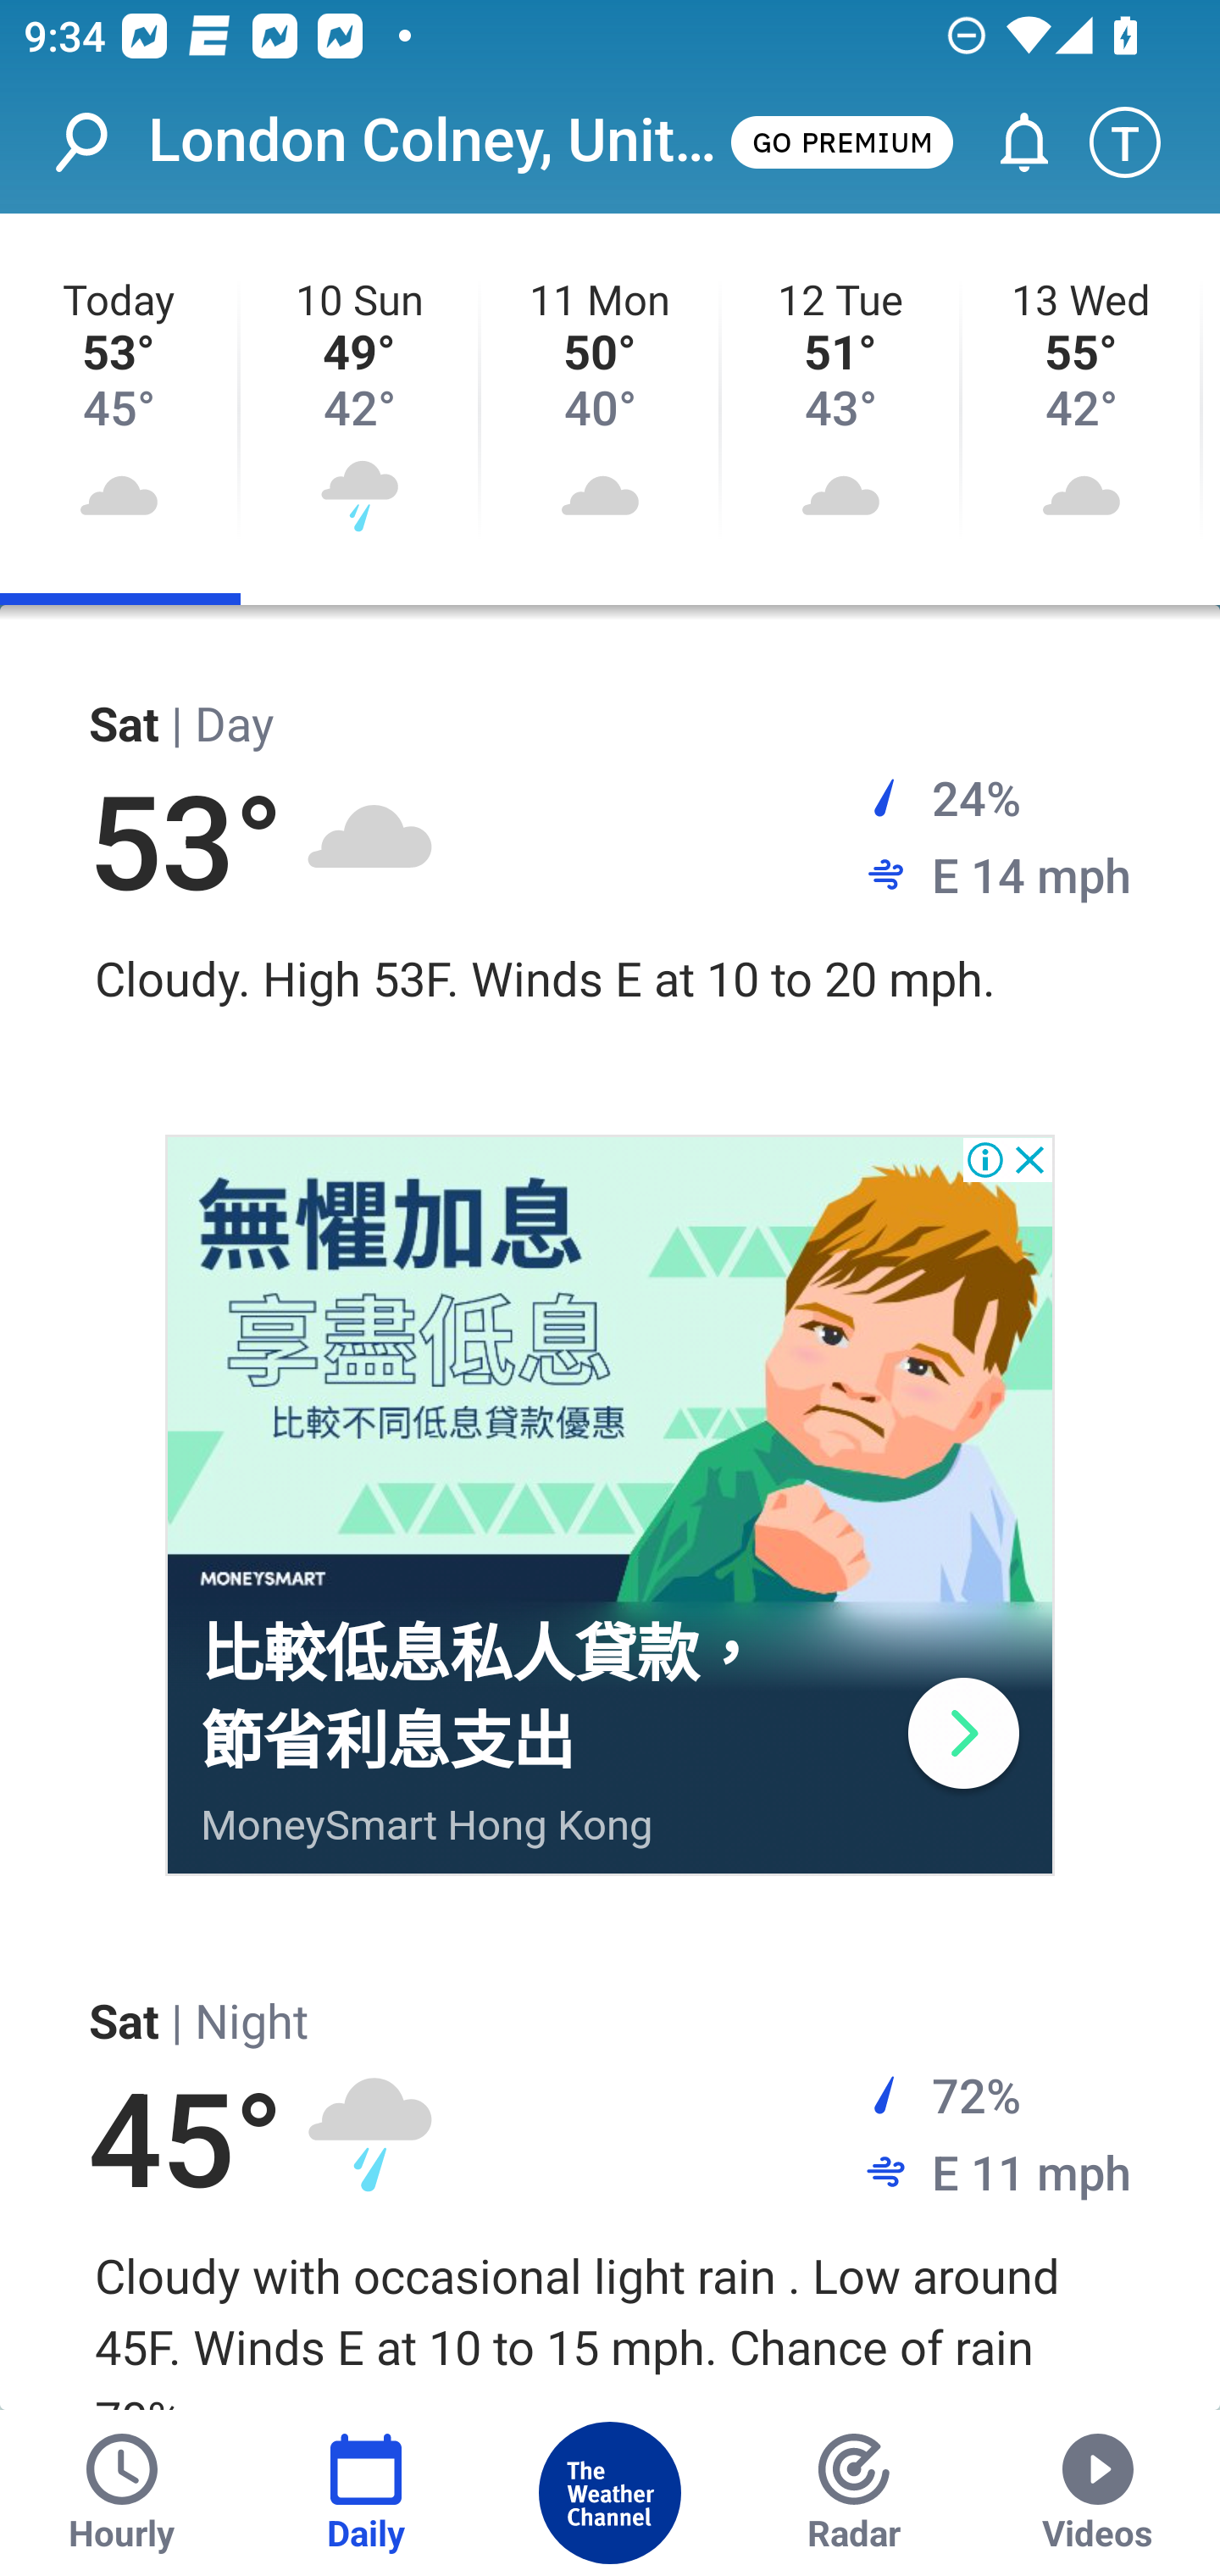 The width and height of the screenshot is (1220, 2576). What do you see at coordinates (122, 2493) in the screenshot?
I see `Hourly Tab Hourly` at bounding box center [122, 2493].